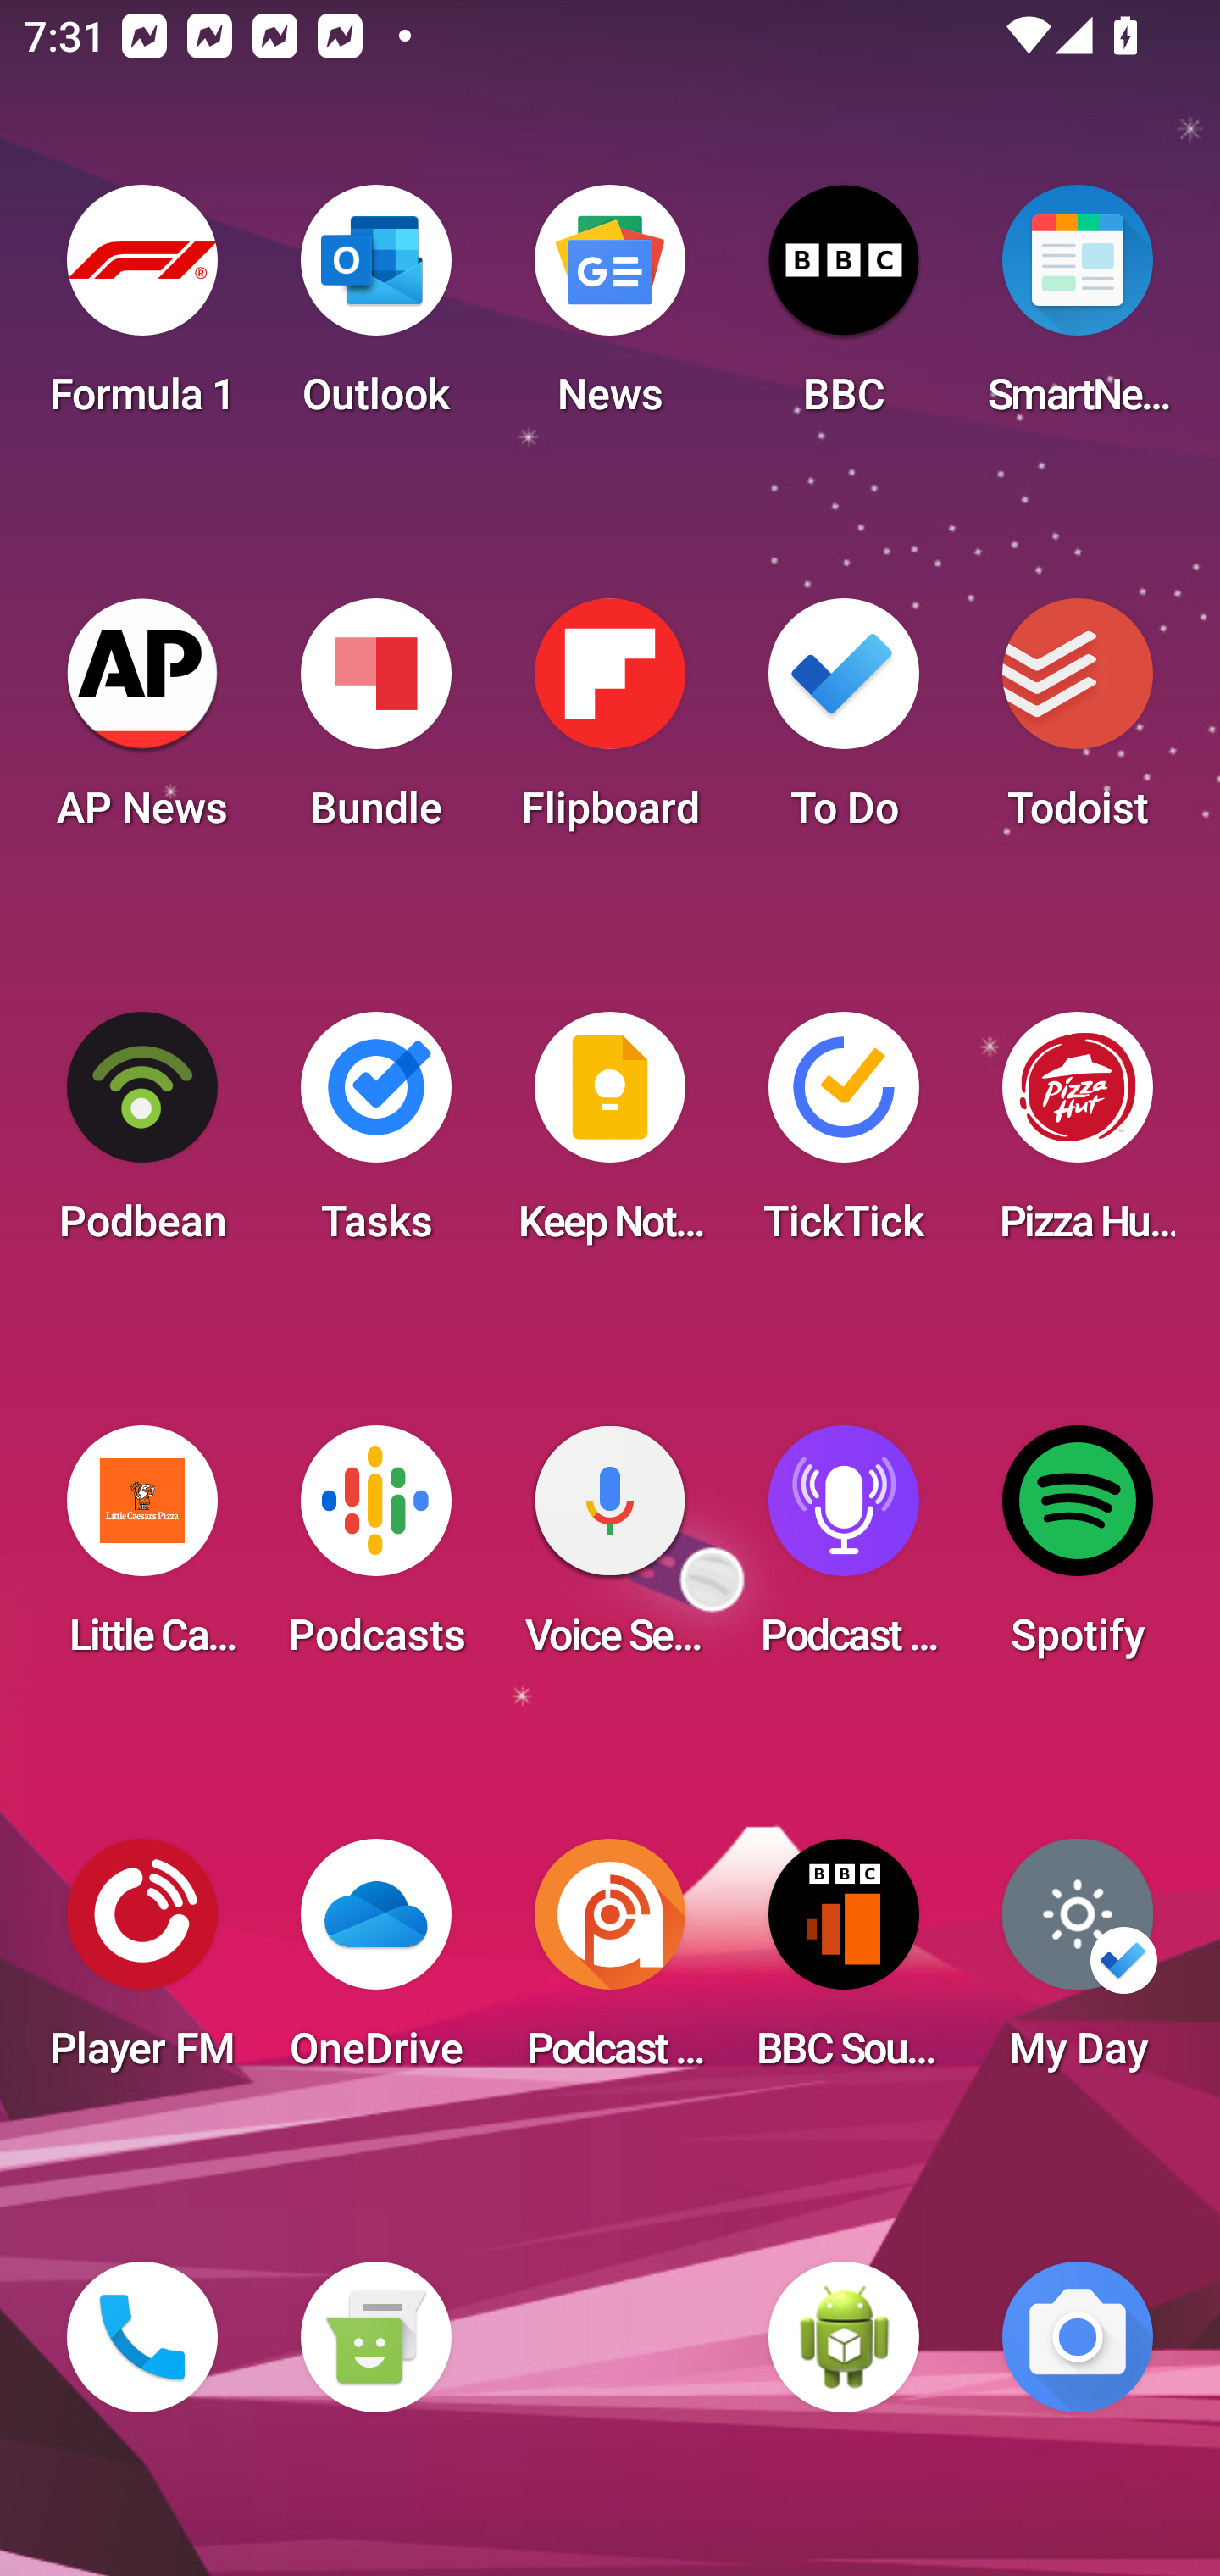  What do you see at coordinates (844, 1551) in the screenshot?
I see `Podcast Player` at bounding box center [844, 1551].